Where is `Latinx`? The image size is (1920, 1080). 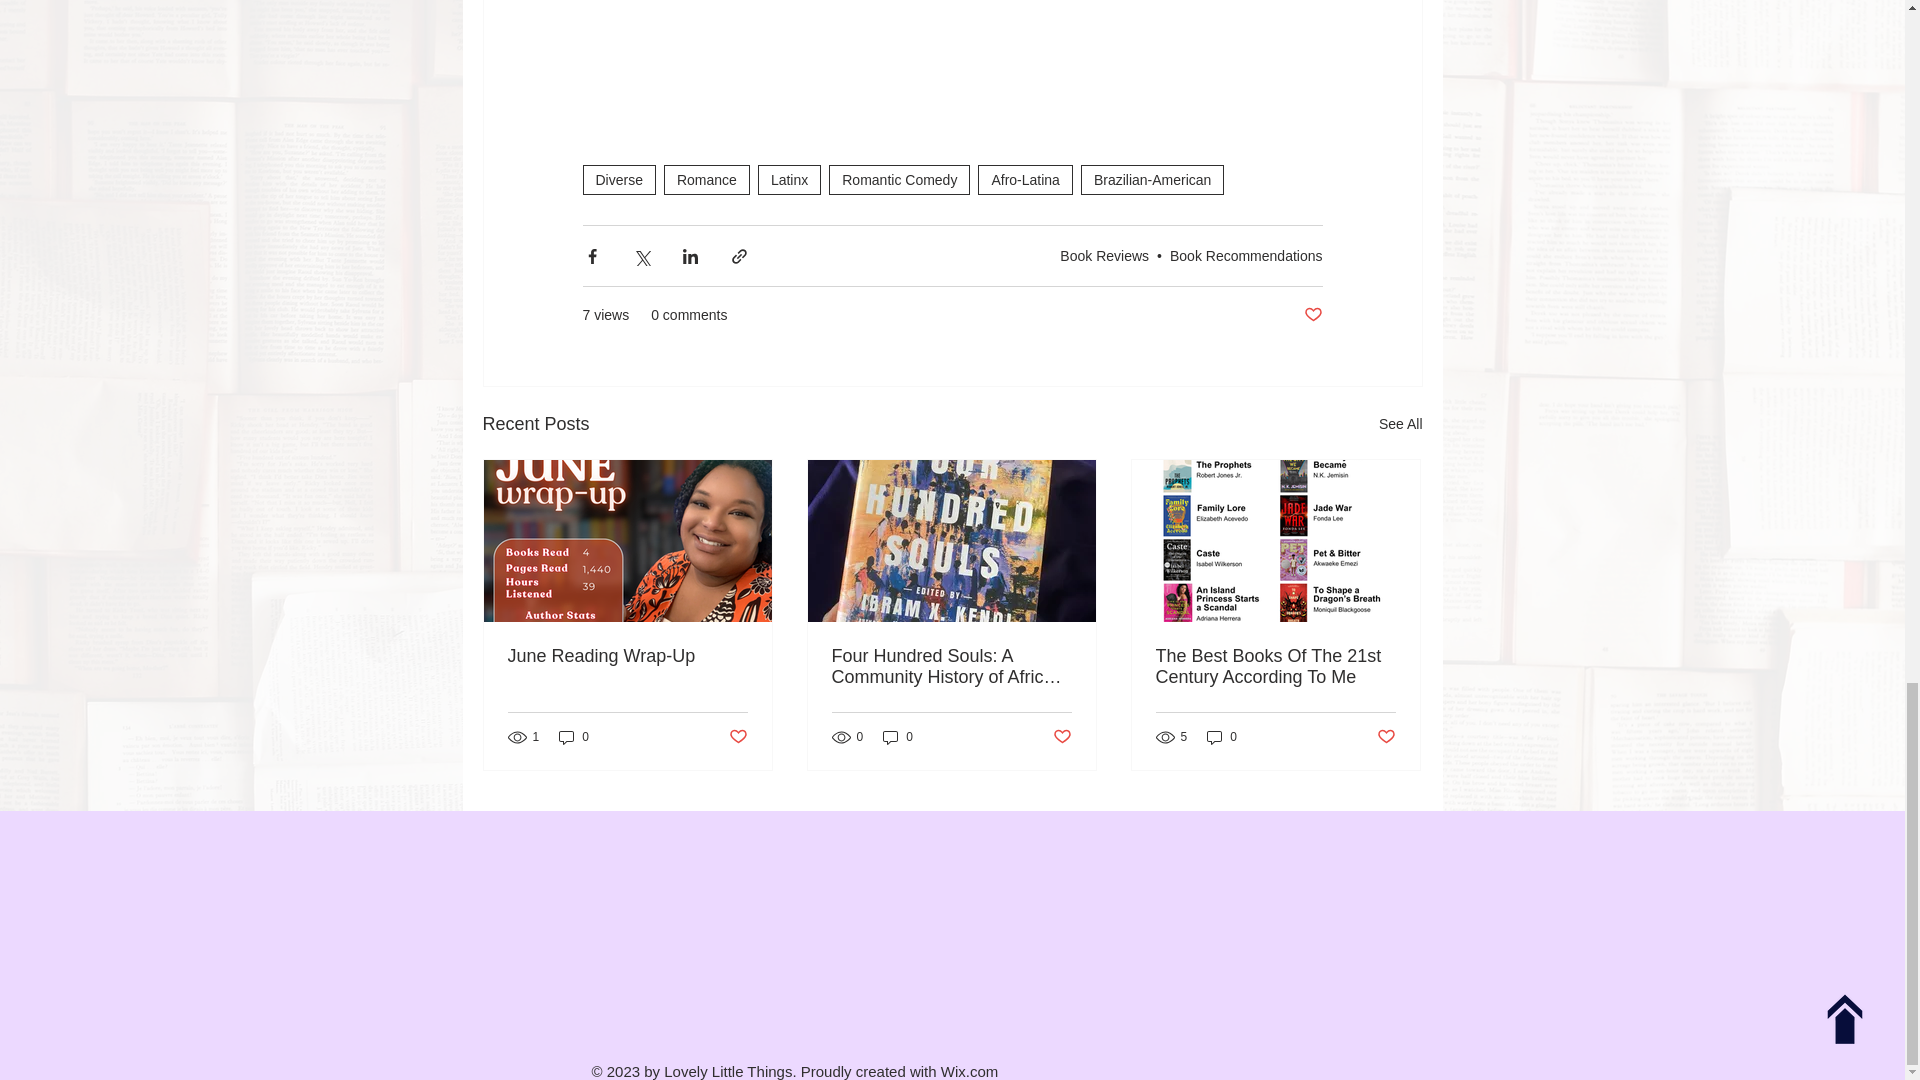
Latinx is located at coordinates (790, 180).